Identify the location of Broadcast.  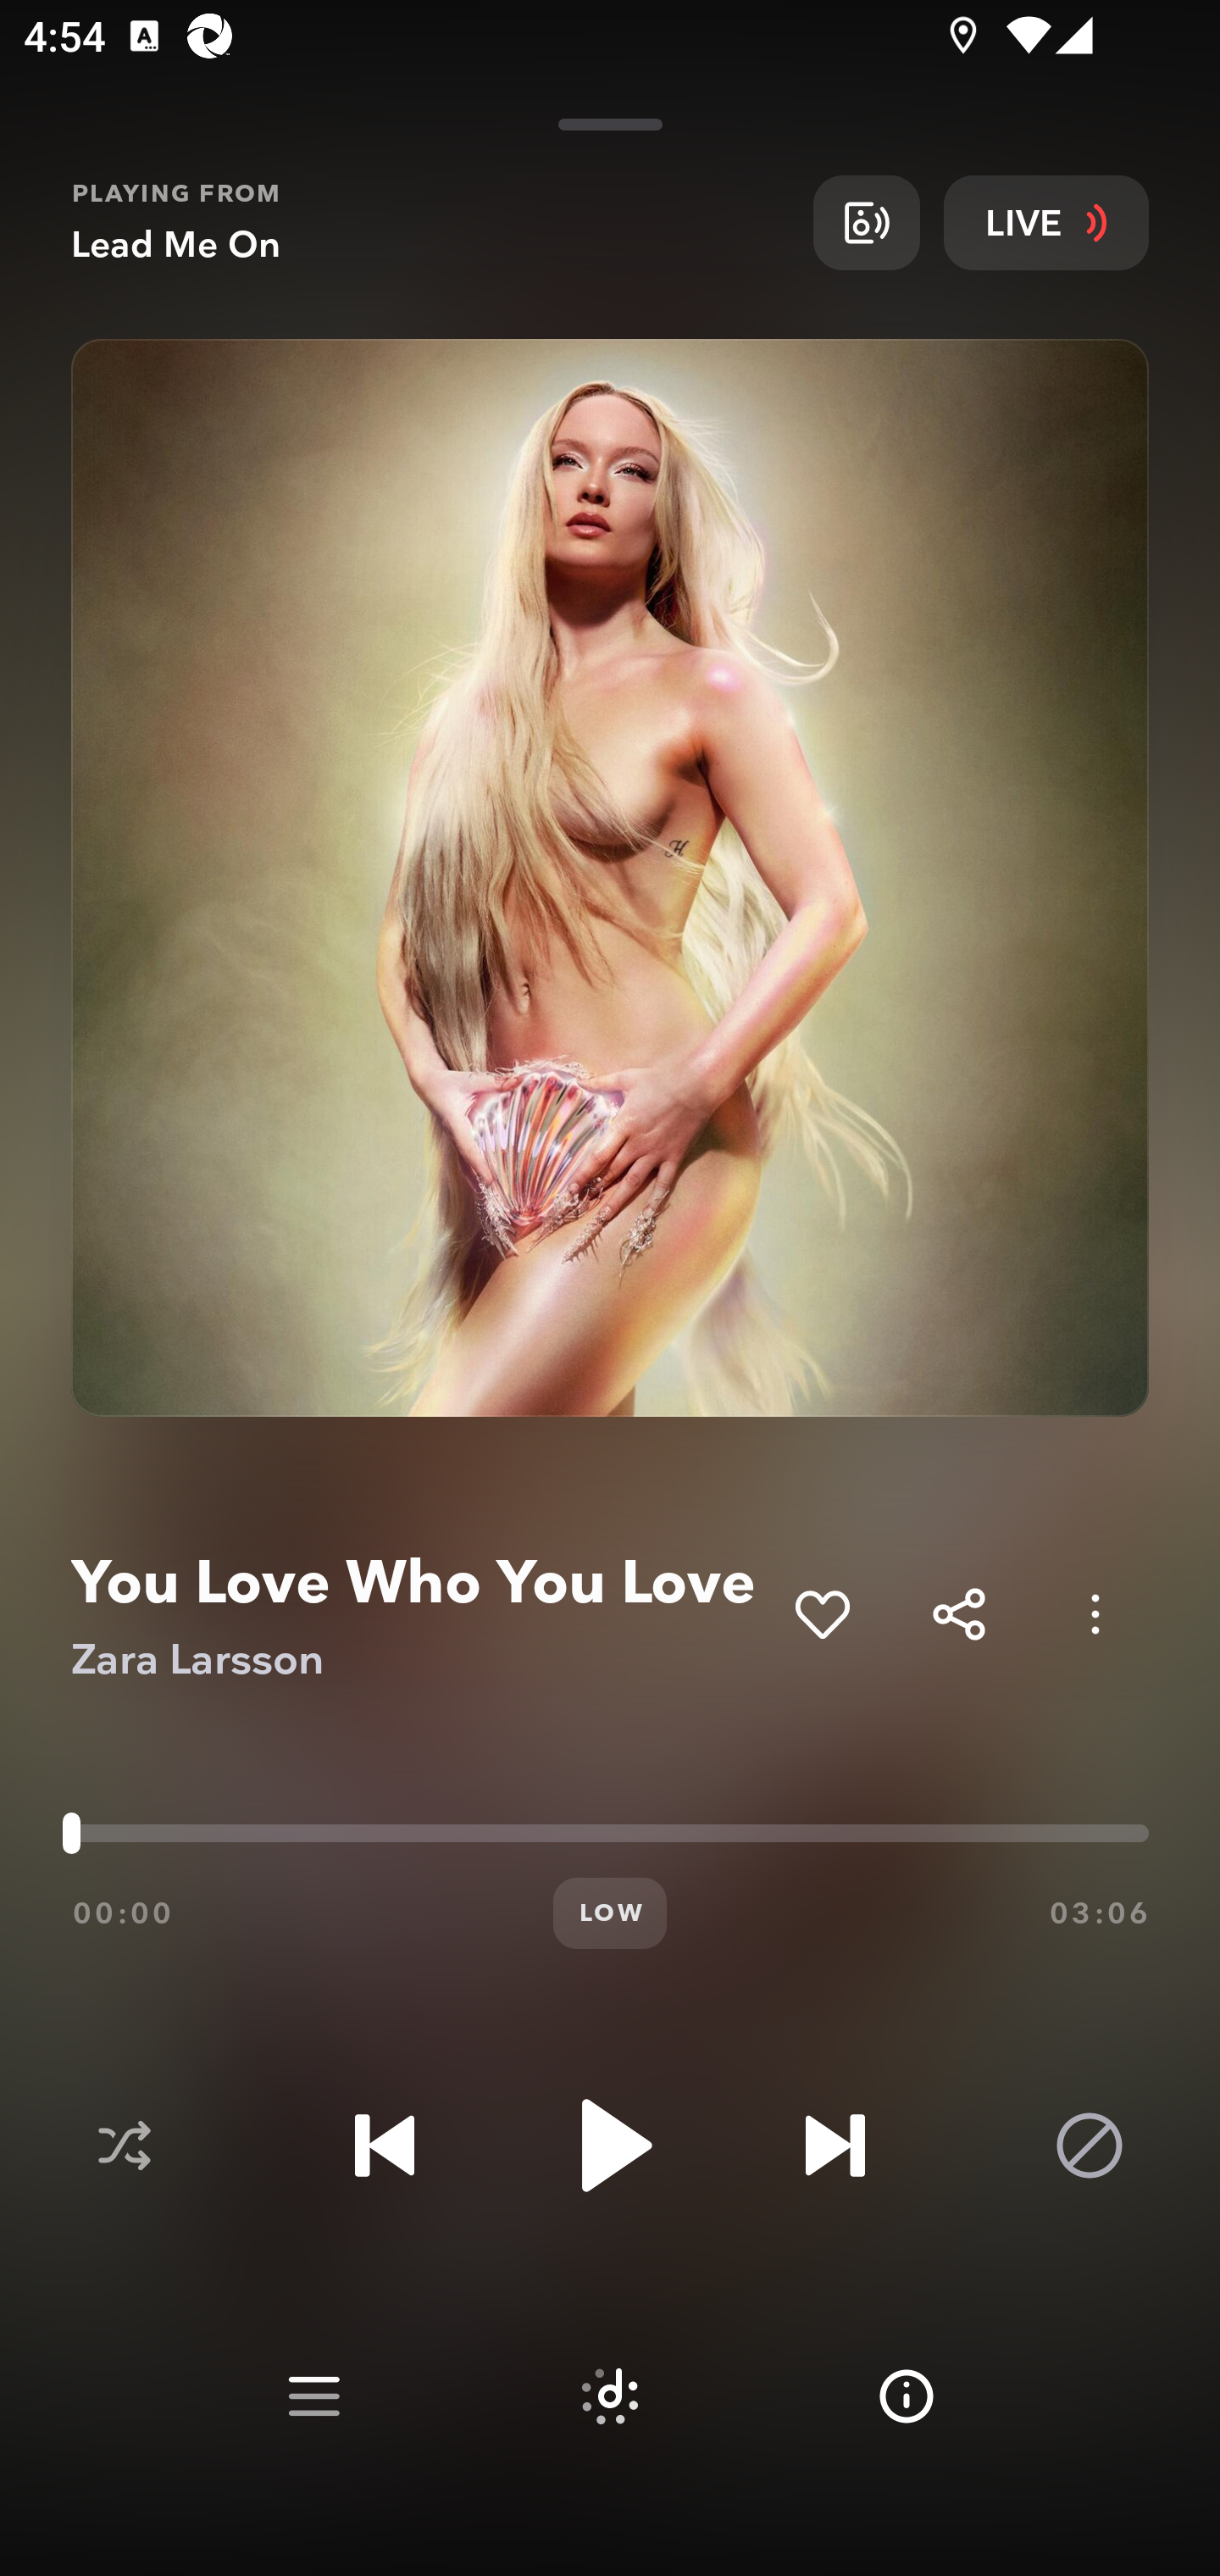
(866, 222).